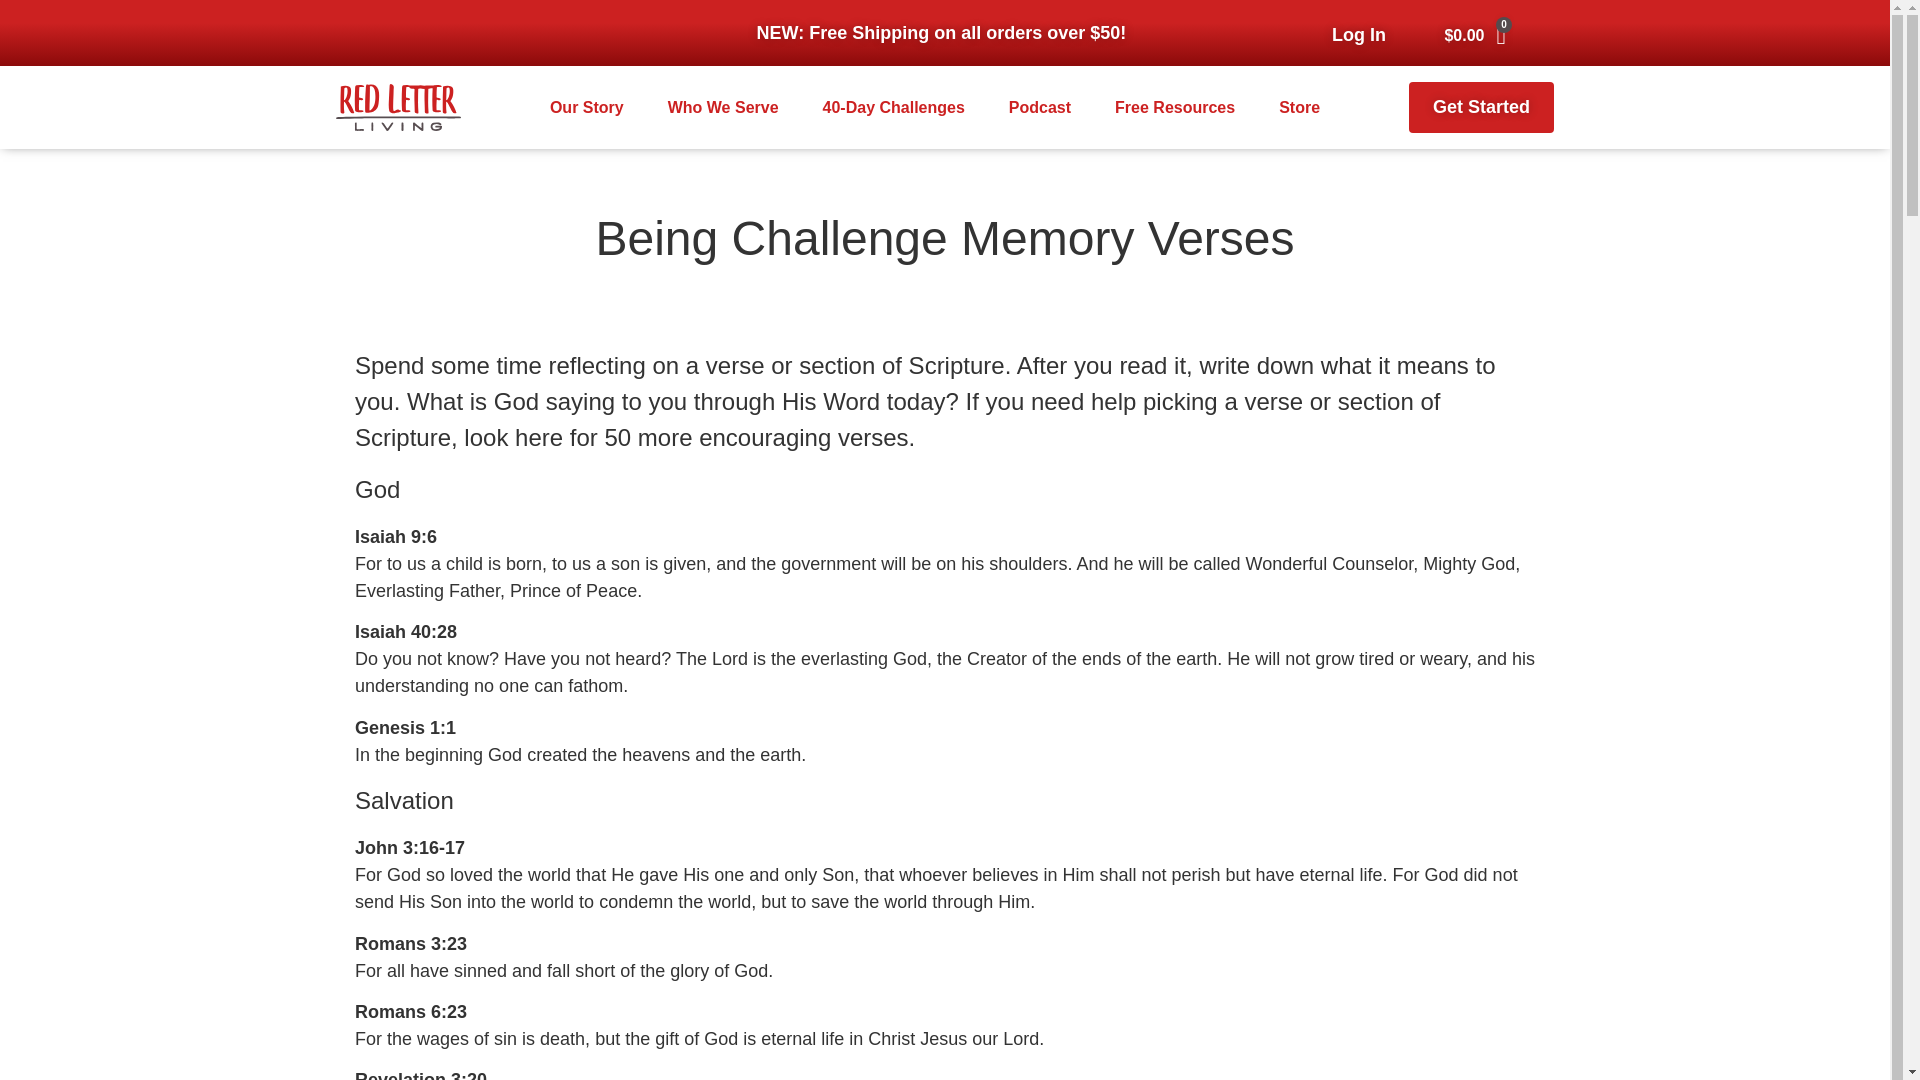  I want to click on Store, so click(1299, 108).